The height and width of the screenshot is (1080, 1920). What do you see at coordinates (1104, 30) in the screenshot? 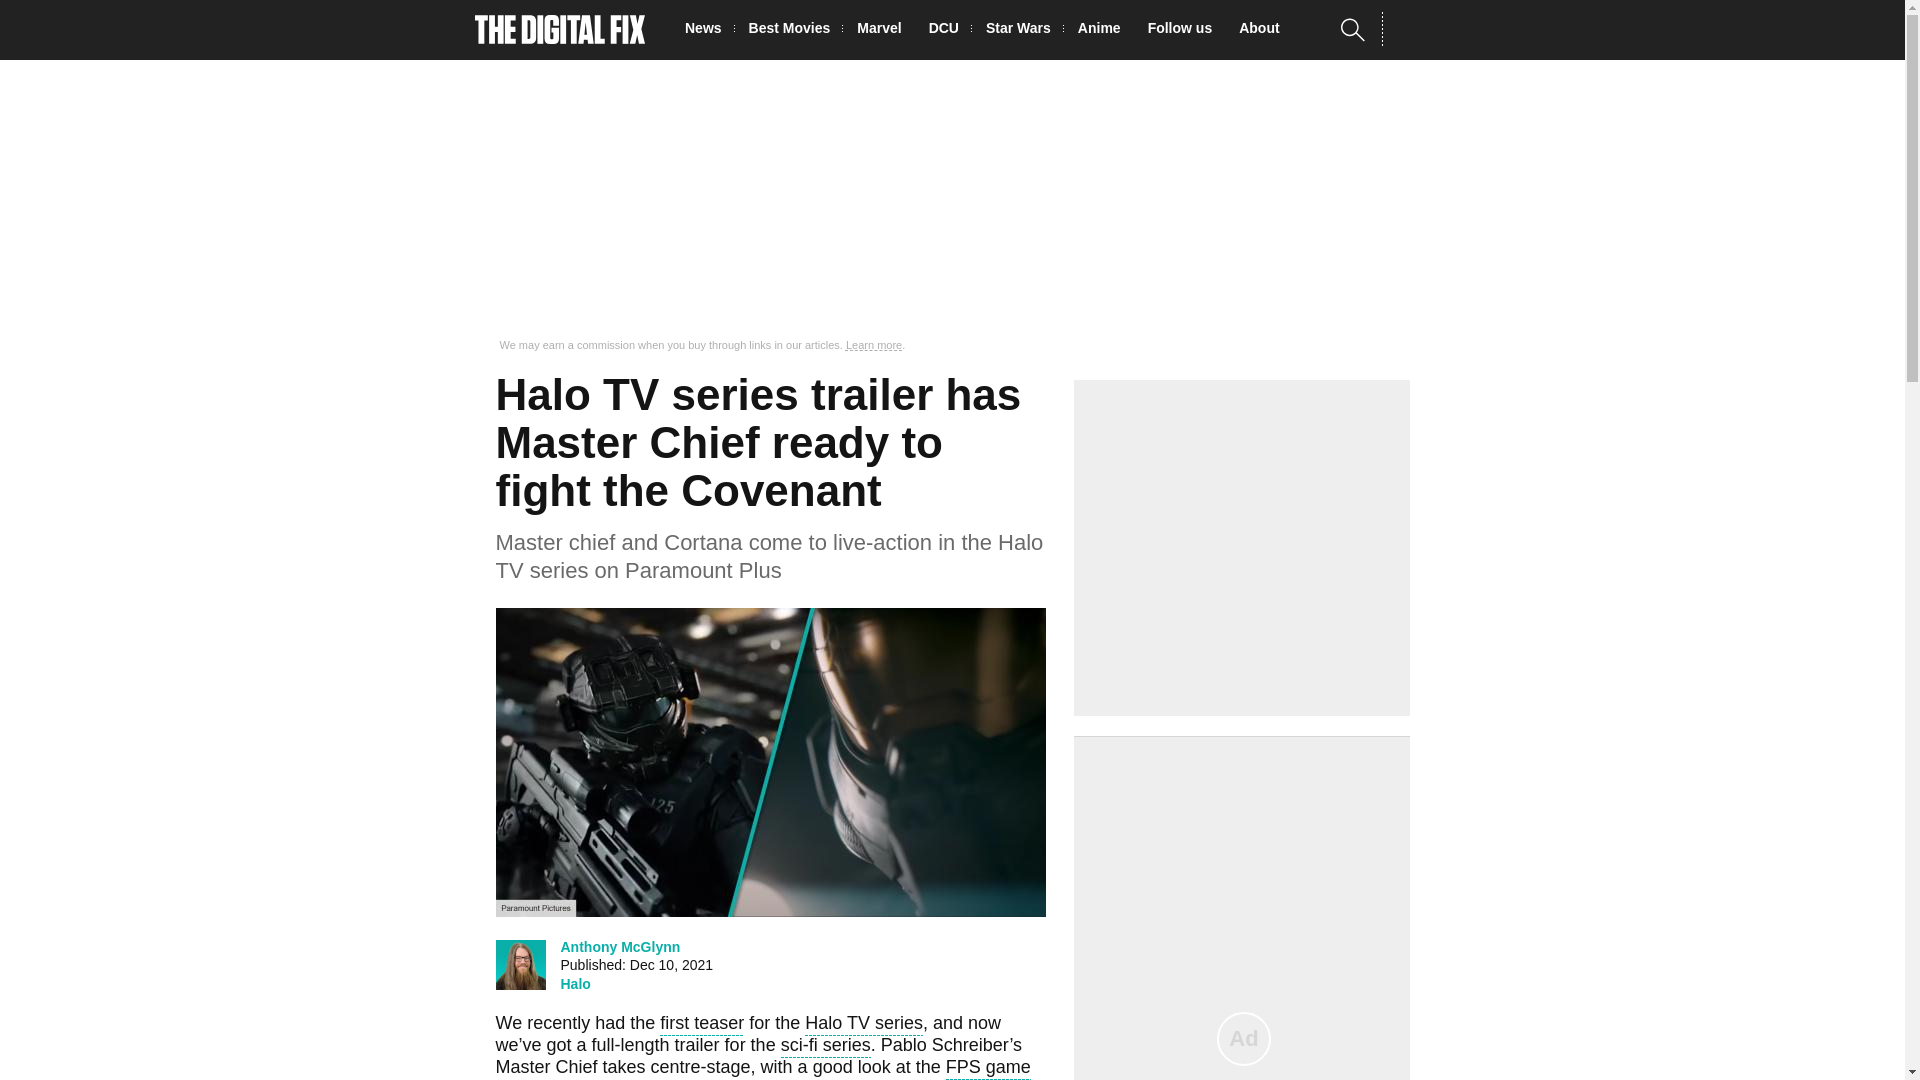
I see `Anime` at bounding box center [1104, 30].